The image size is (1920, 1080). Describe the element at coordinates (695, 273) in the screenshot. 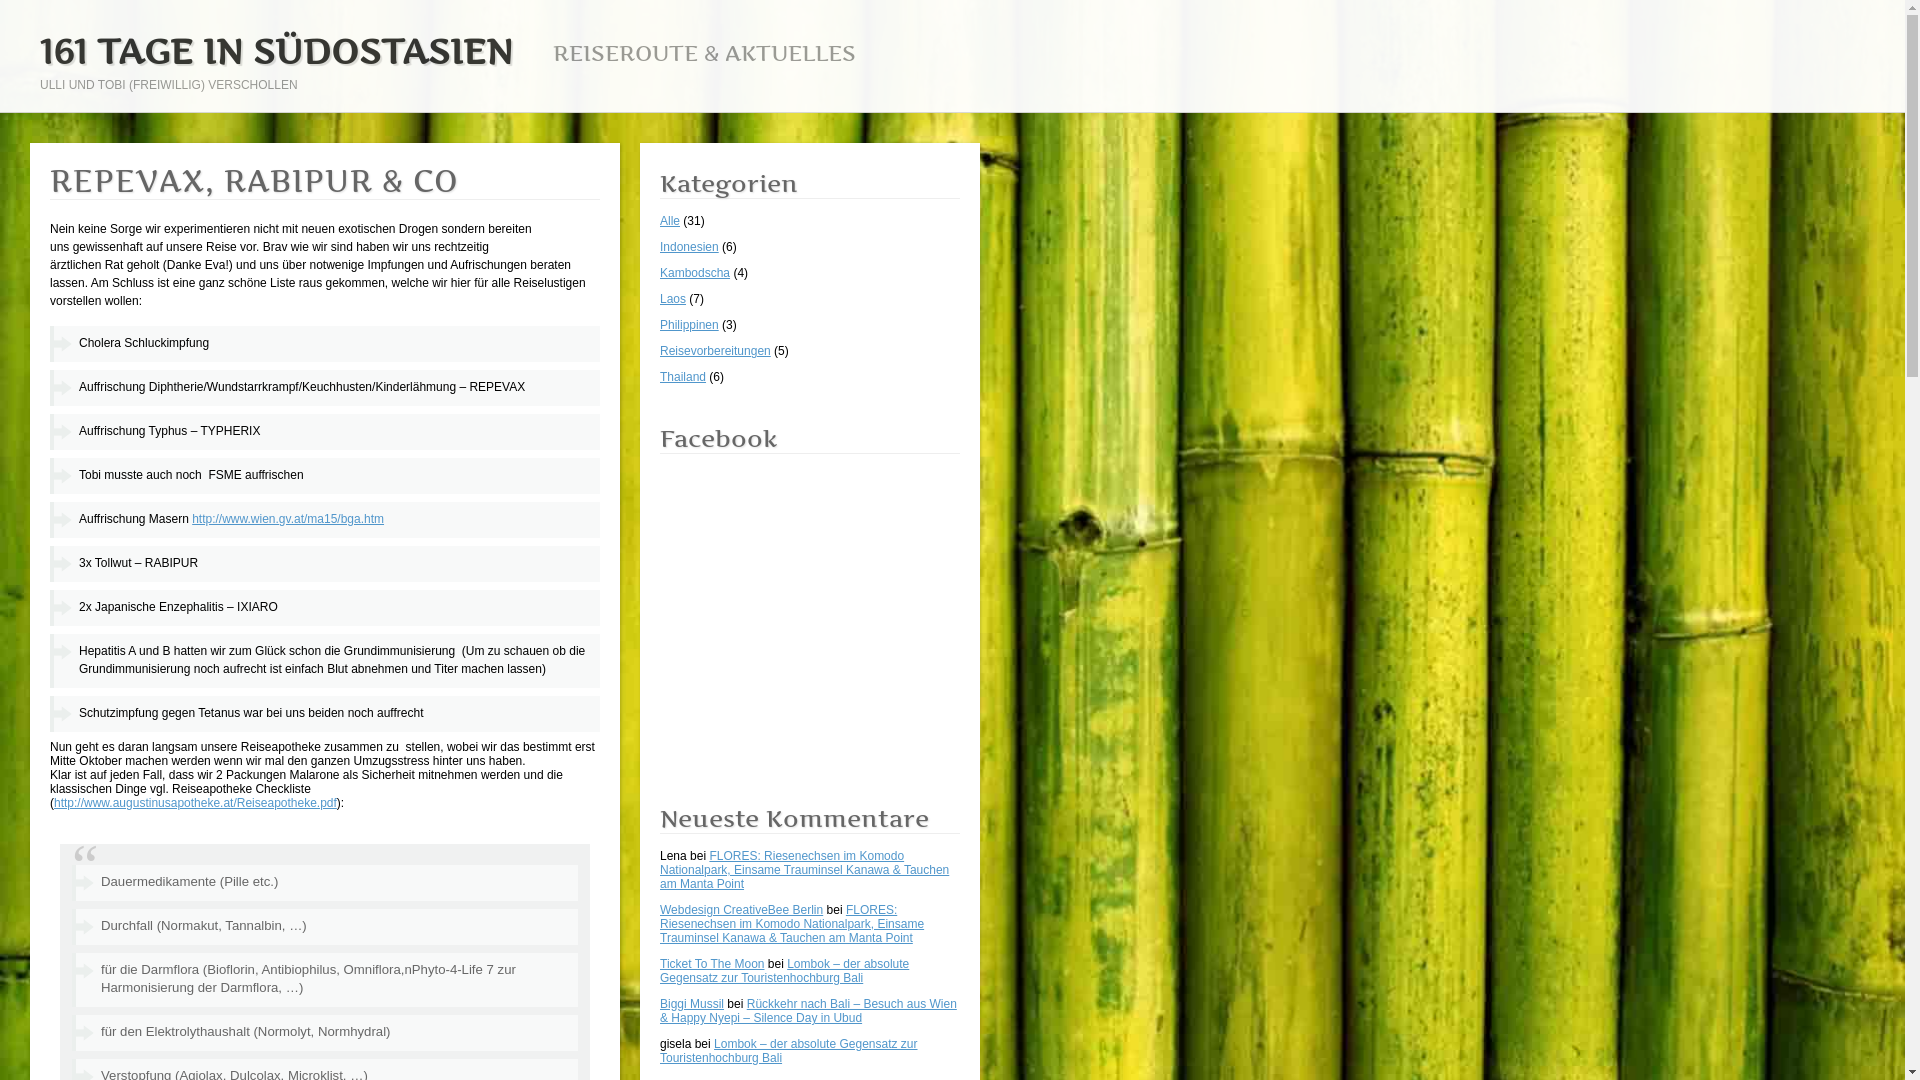

I see `Kambodscha` at that location.